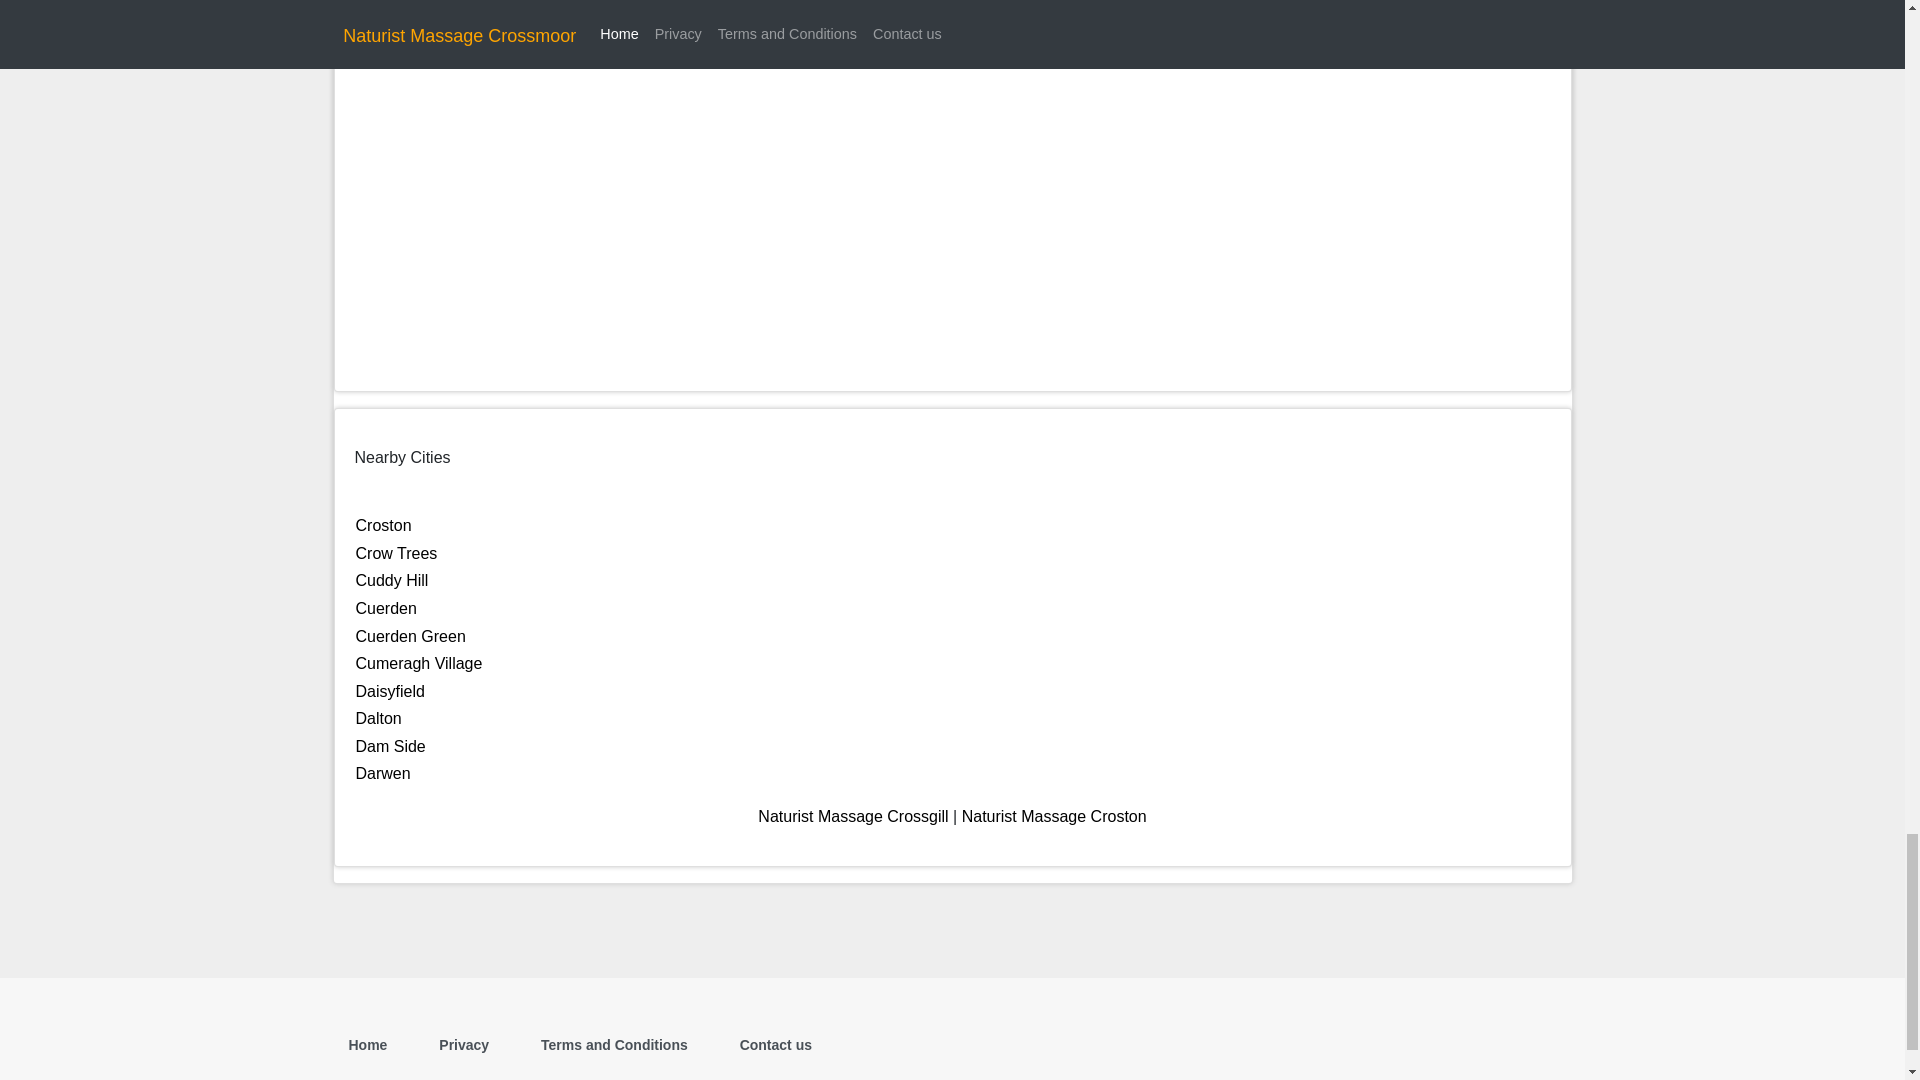  Describe the element at coordinates (386, 608) in the screenshot. I see `Cuerden` at that location.